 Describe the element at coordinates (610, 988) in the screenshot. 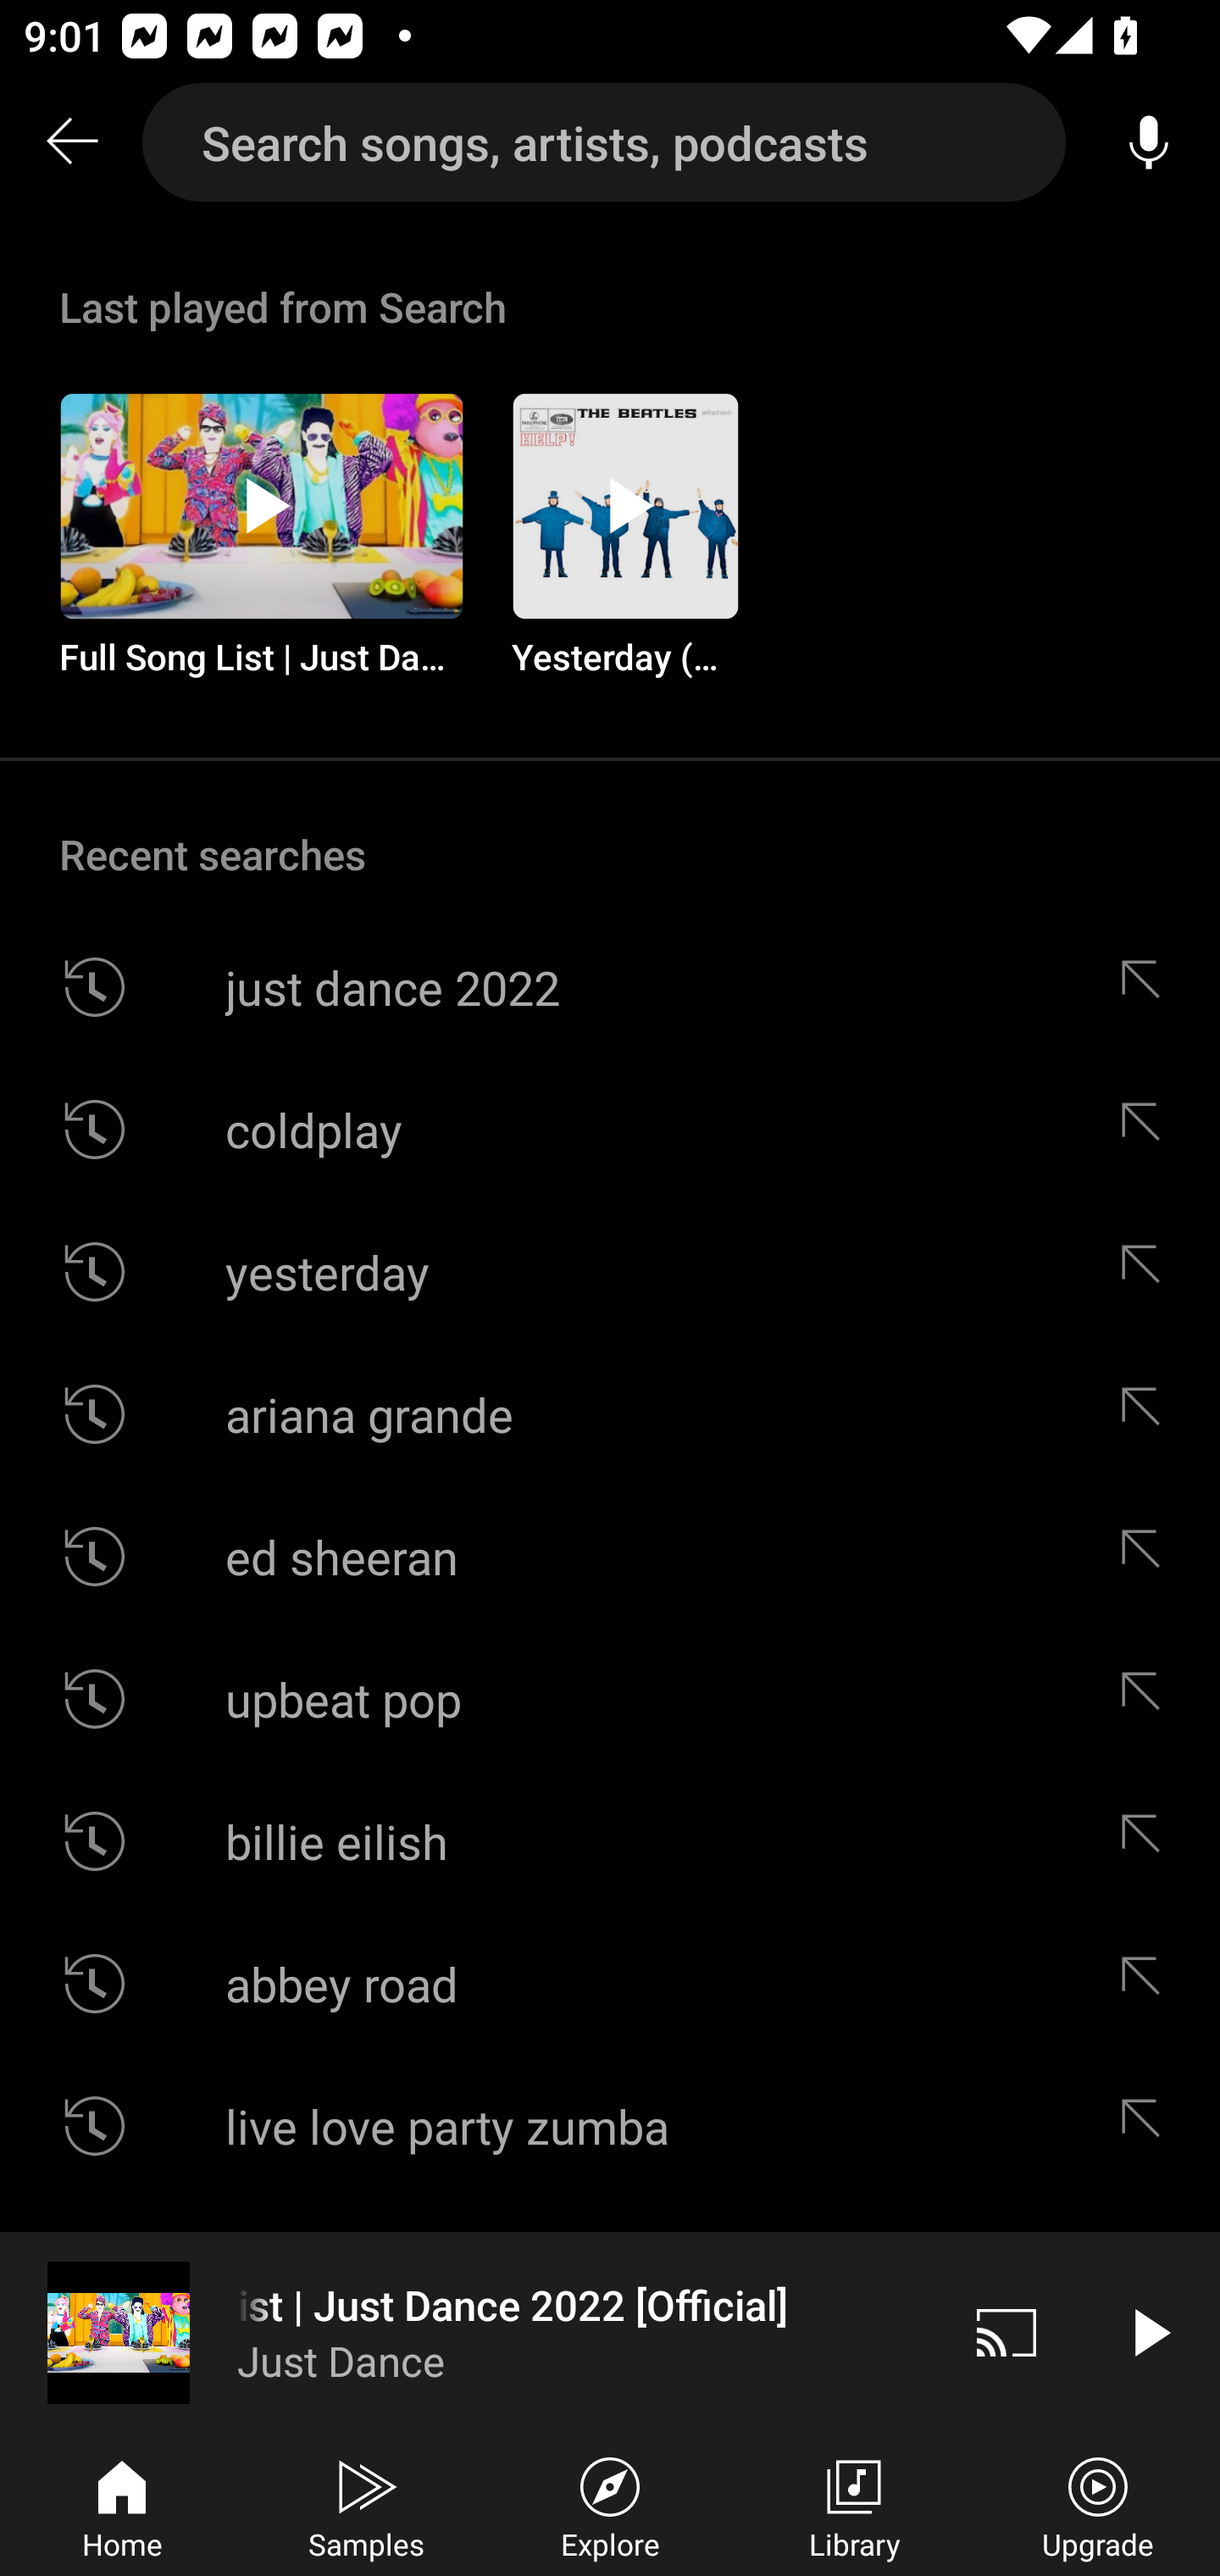

I see `just dance 2022 Edit suggestion just dance 2022` at that location.